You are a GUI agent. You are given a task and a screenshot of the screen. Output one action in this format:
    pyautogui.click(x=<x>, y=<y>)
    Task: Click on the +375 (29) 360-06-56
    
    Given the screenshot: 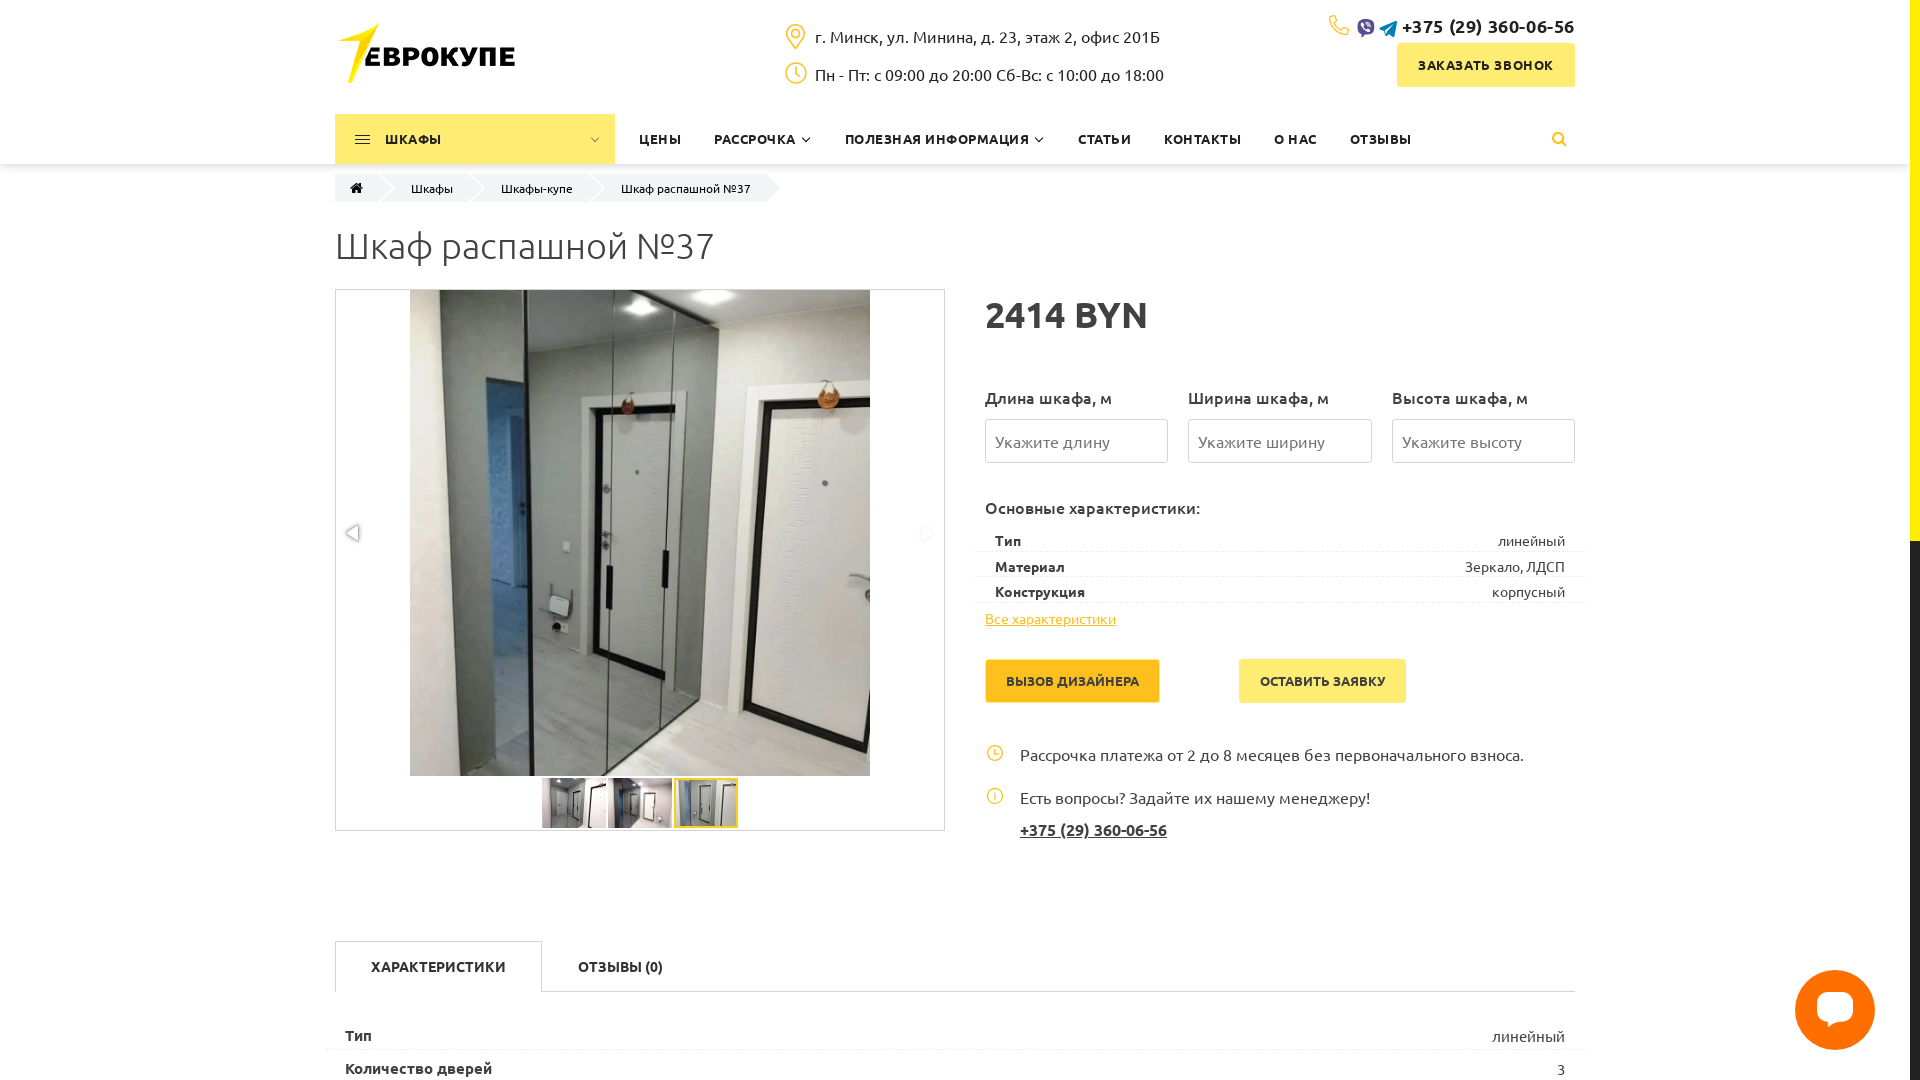 What is the action you would take?
    pyautogui.click(x=1094, y=830)
    